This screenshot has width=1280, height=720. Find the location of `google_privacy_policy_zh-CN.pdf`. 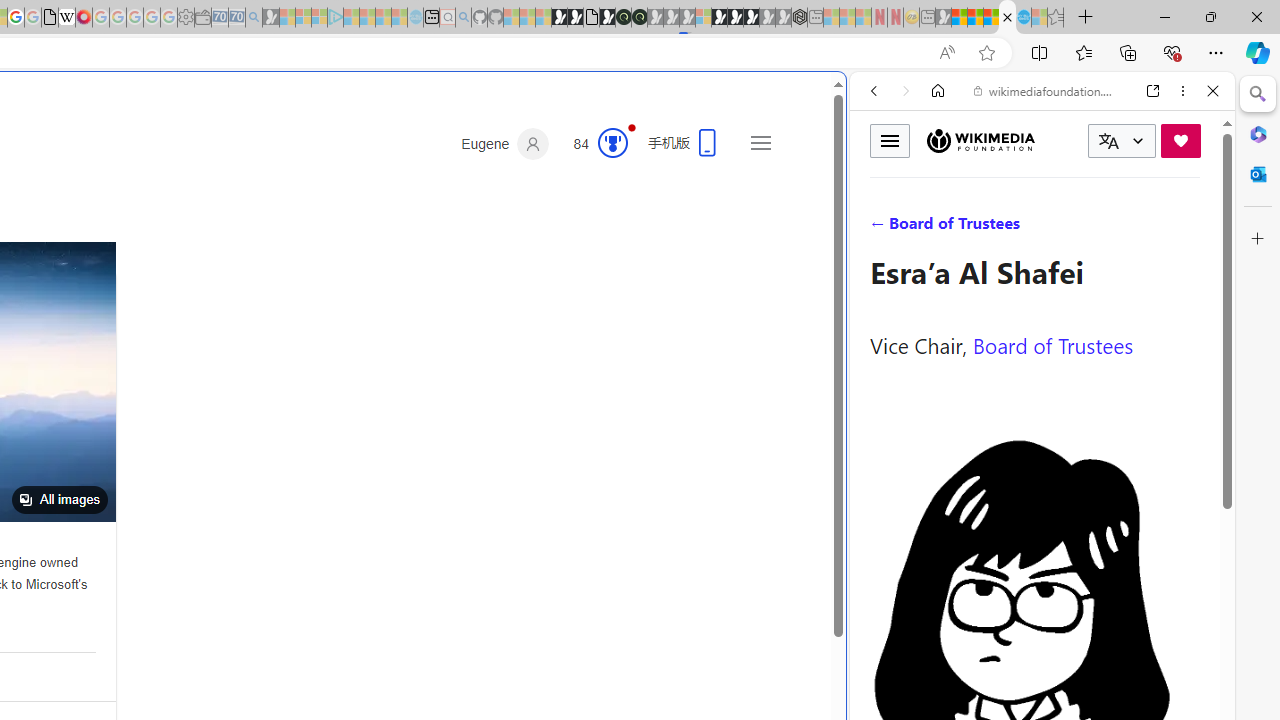

google_privacy_policy_zh-CN.pdf is located at coordinates (50, 18).